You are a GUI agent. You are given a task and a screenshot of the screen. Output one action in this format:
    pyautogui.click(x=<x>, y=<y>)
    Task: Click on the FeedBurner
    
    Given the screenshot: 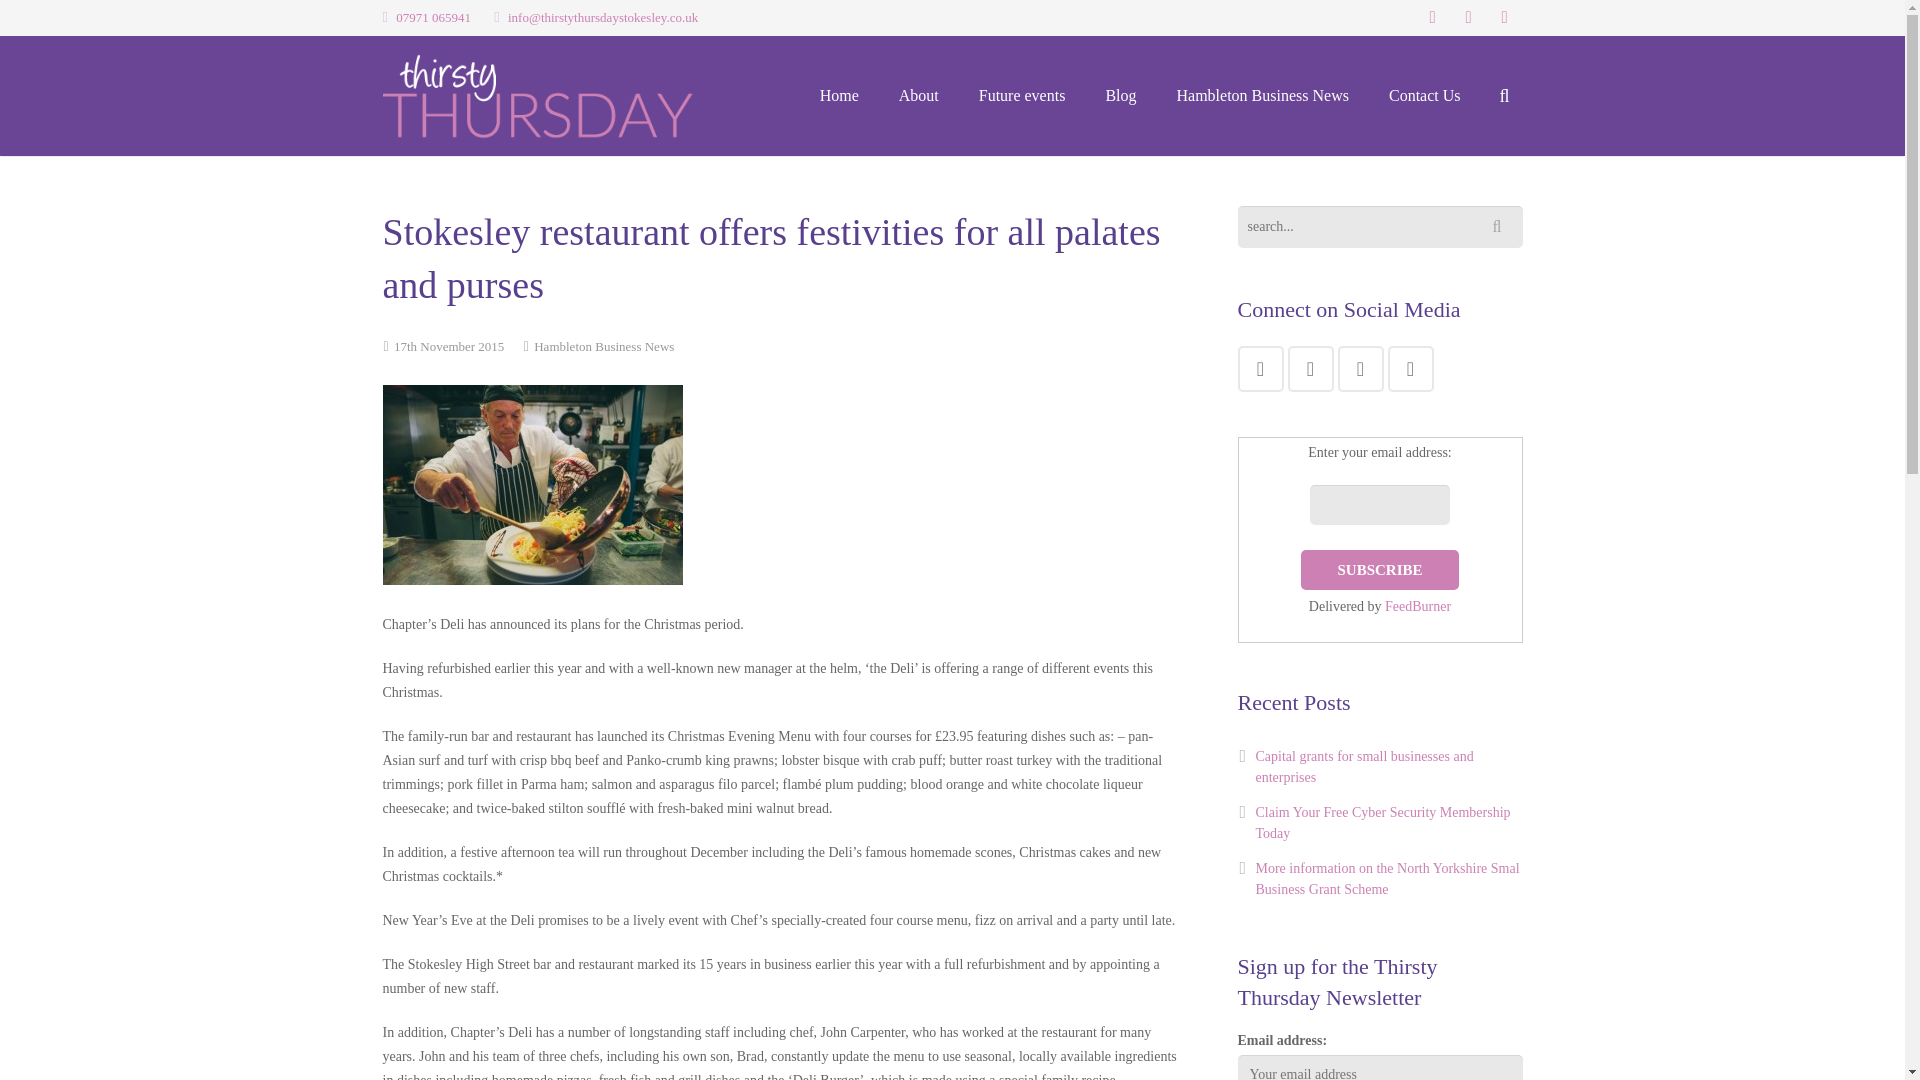 What is the action you would take?
    pyautogui.click(x=1418, y=606)
    